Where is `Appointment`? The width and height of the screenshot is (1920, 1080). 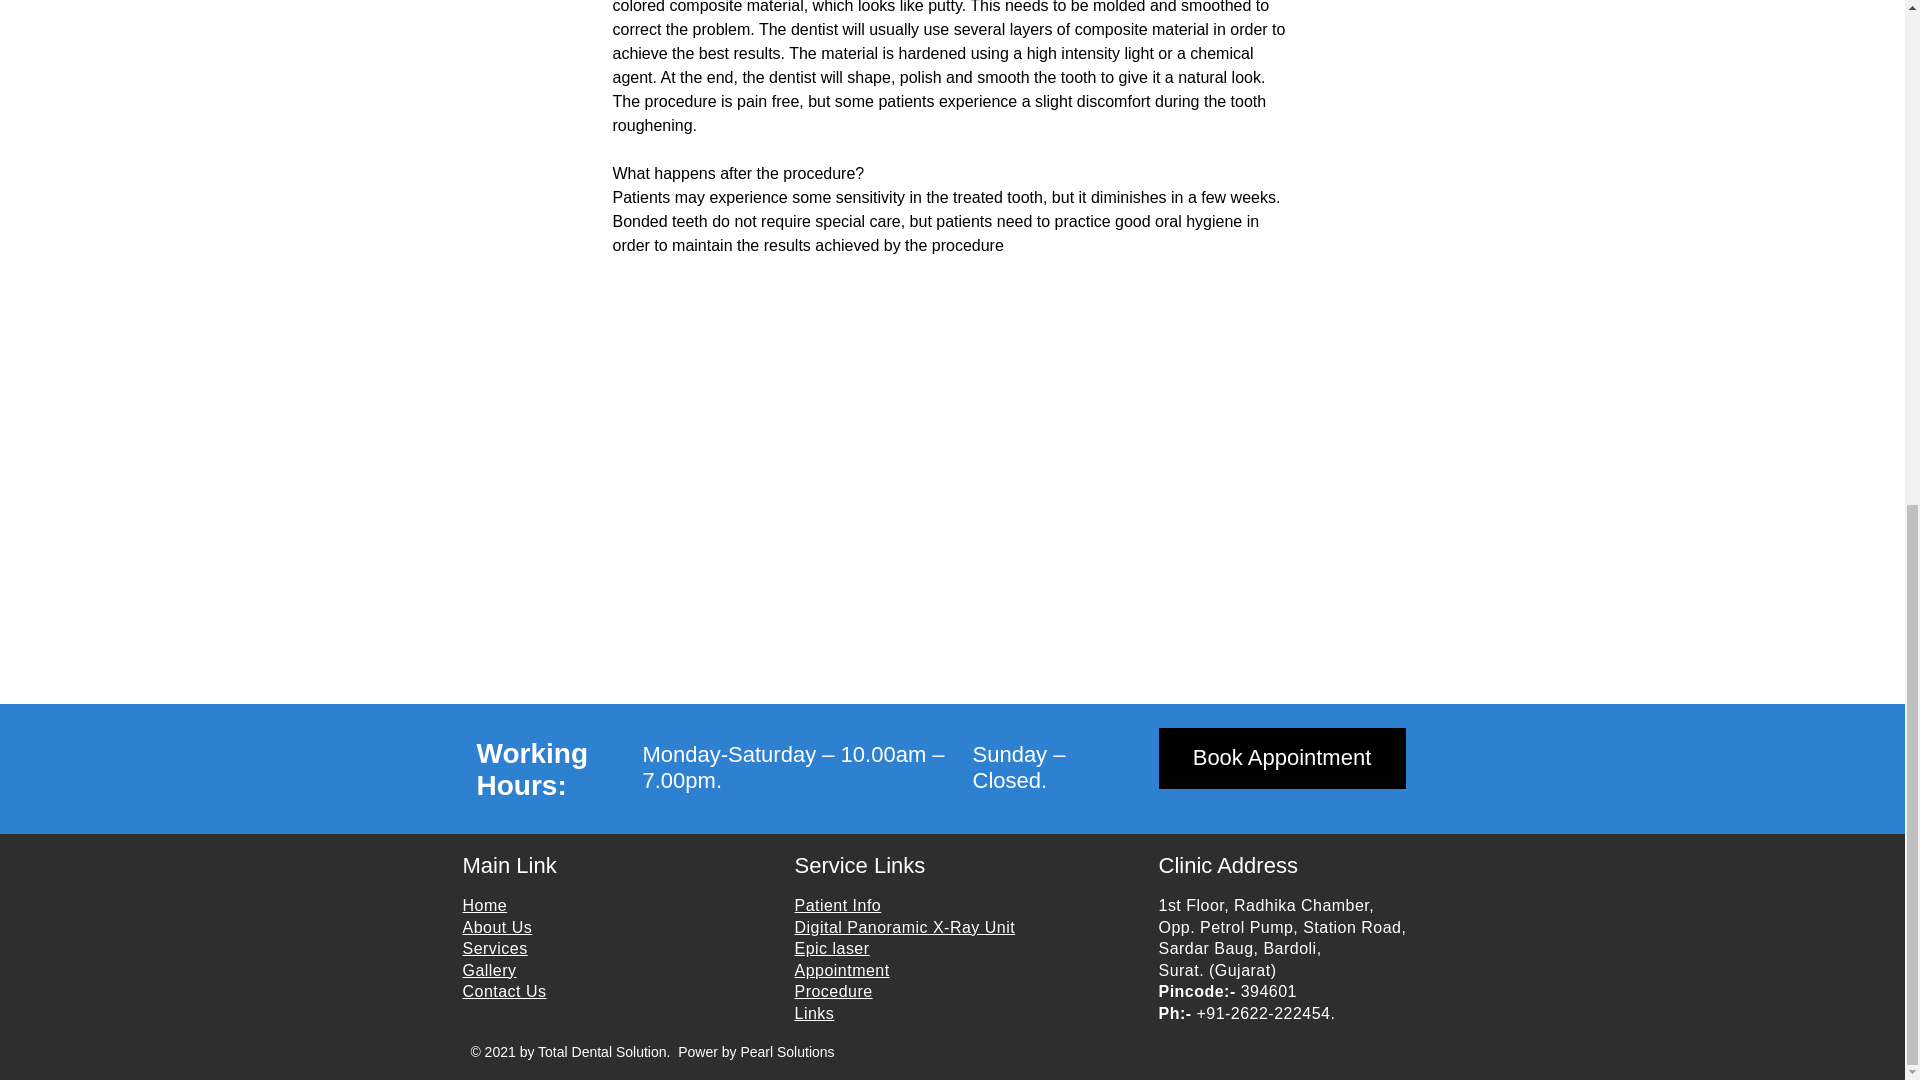
Appointment is located at coordinates (841, 970).